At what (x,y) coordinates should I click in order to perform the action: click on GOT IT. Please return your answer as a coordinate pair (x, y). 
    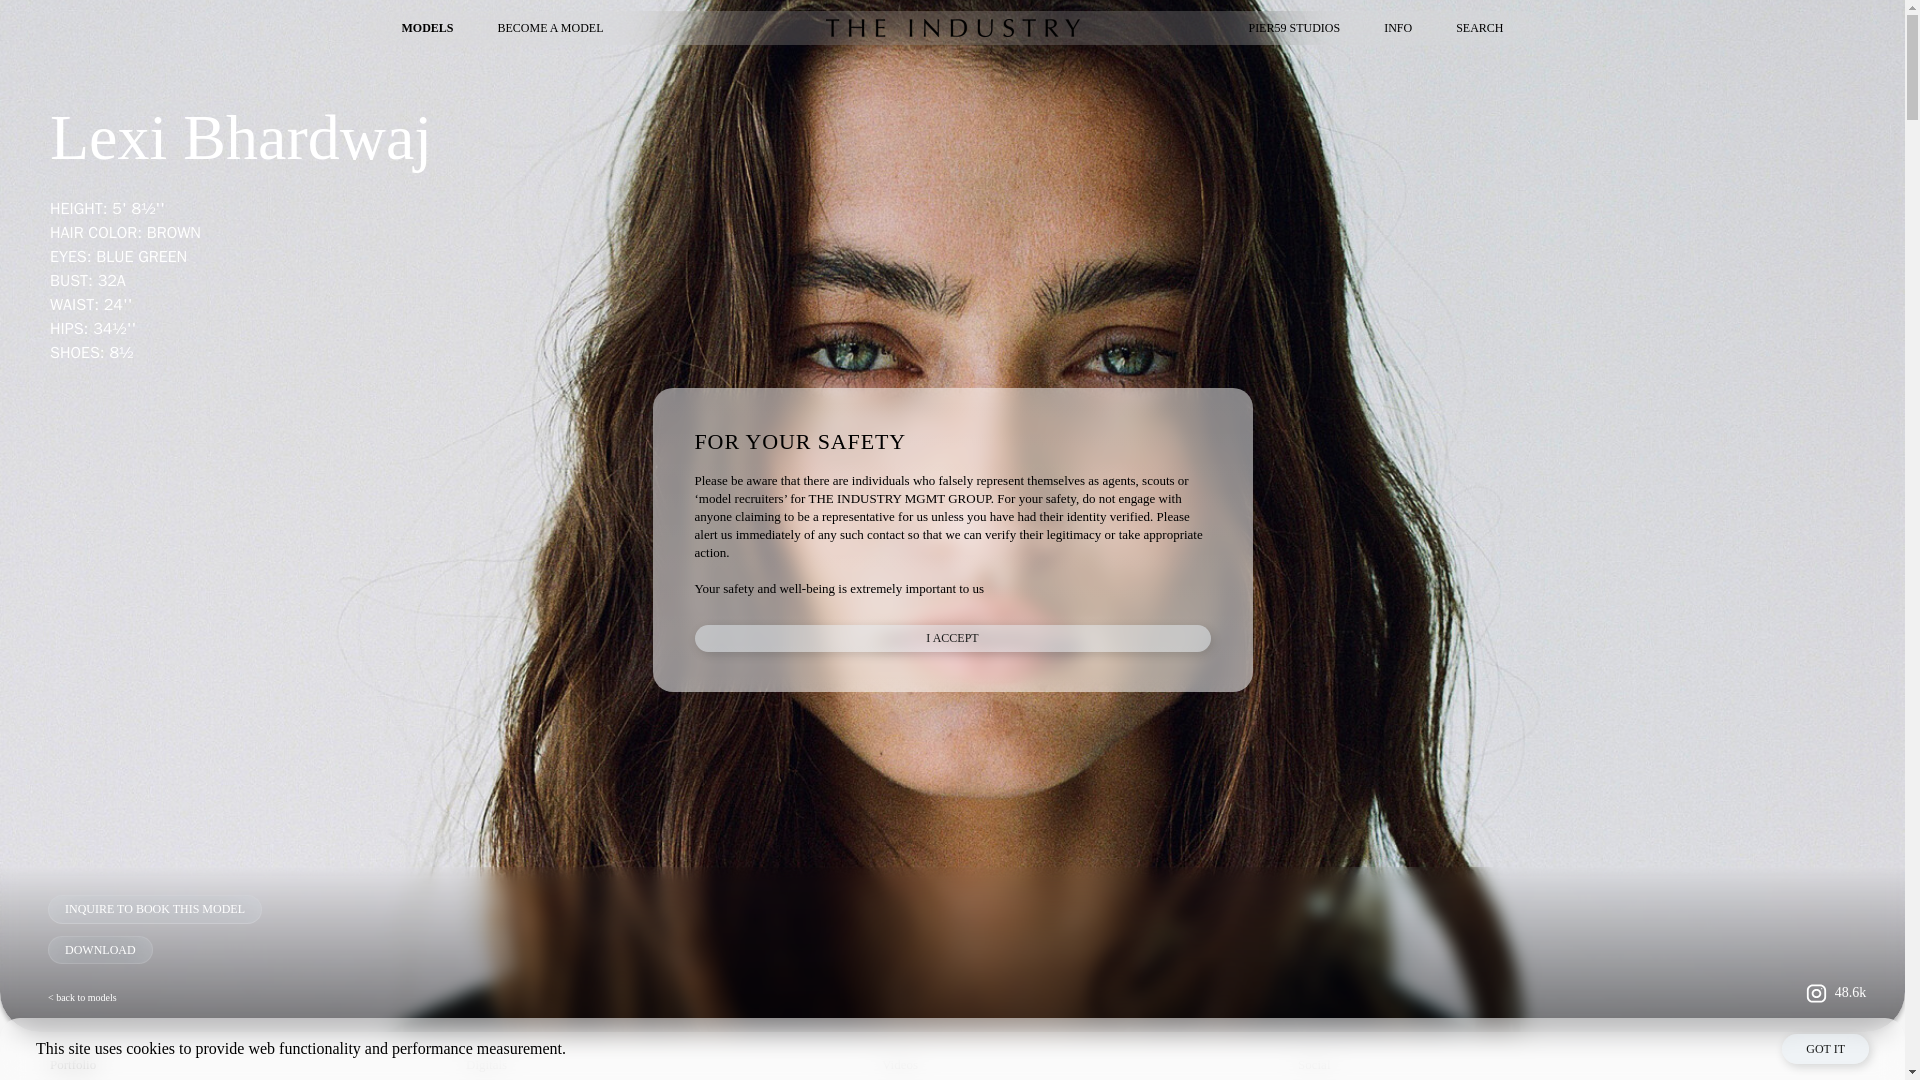
    Looking at the image, I should click on (1824, 1048).